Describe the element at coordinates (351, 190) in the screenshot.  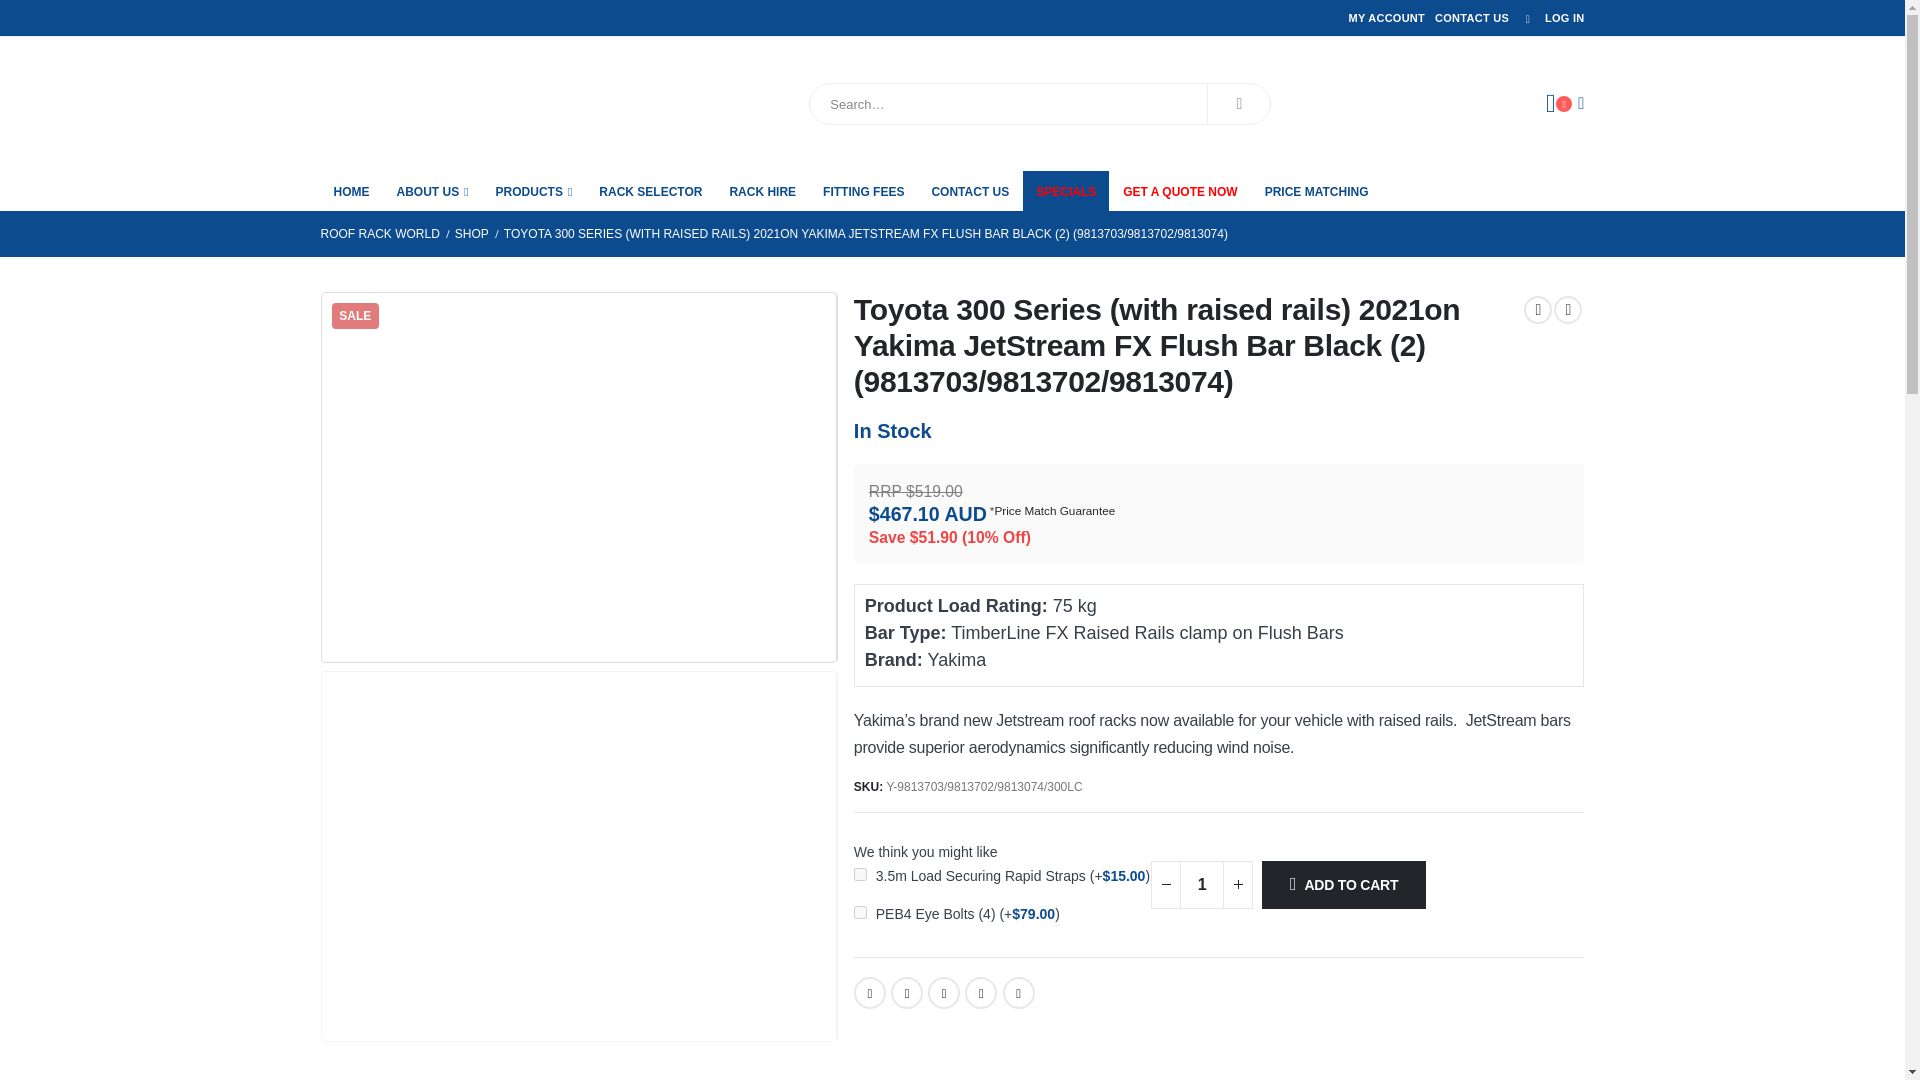
I see `HOME` at that location.